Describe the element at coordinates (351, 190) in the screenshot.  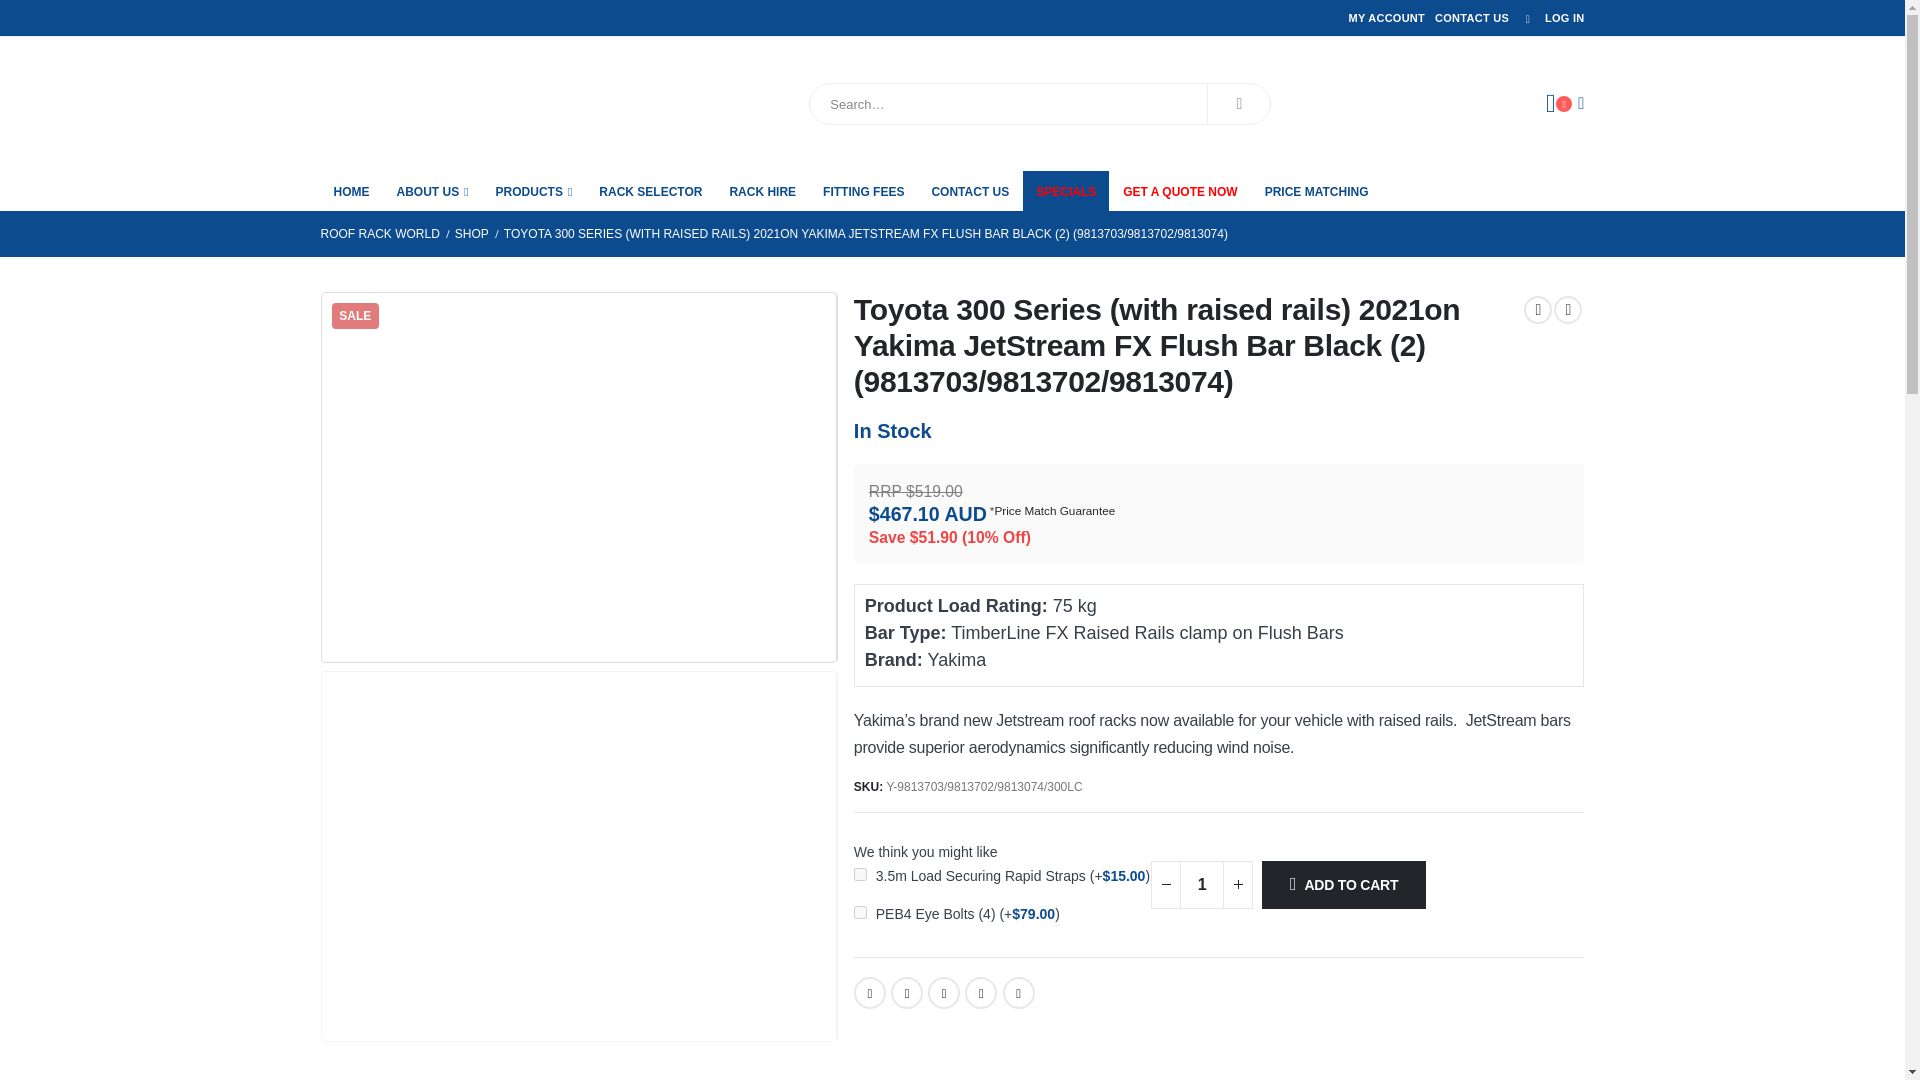
I see `HOME` at that location.